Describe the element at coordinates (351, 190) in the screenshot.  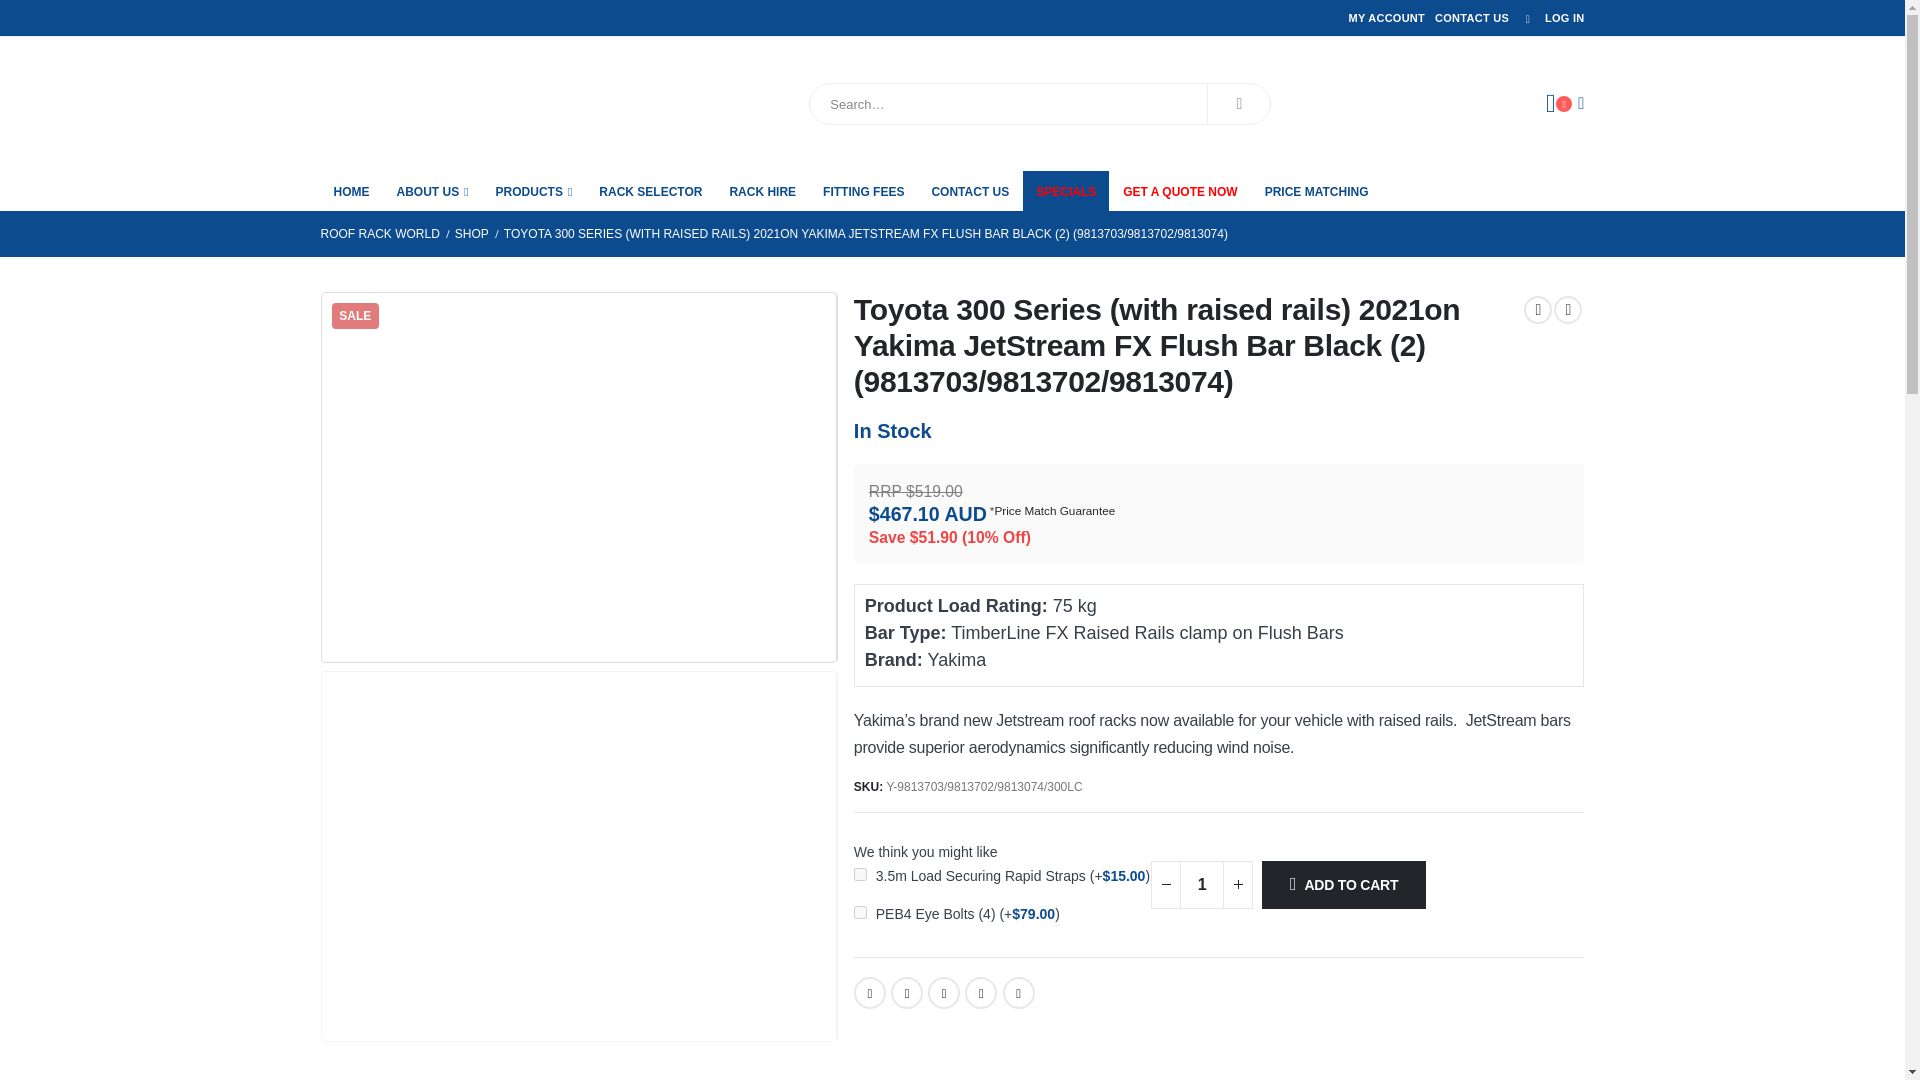
I see `HOME` at that location.